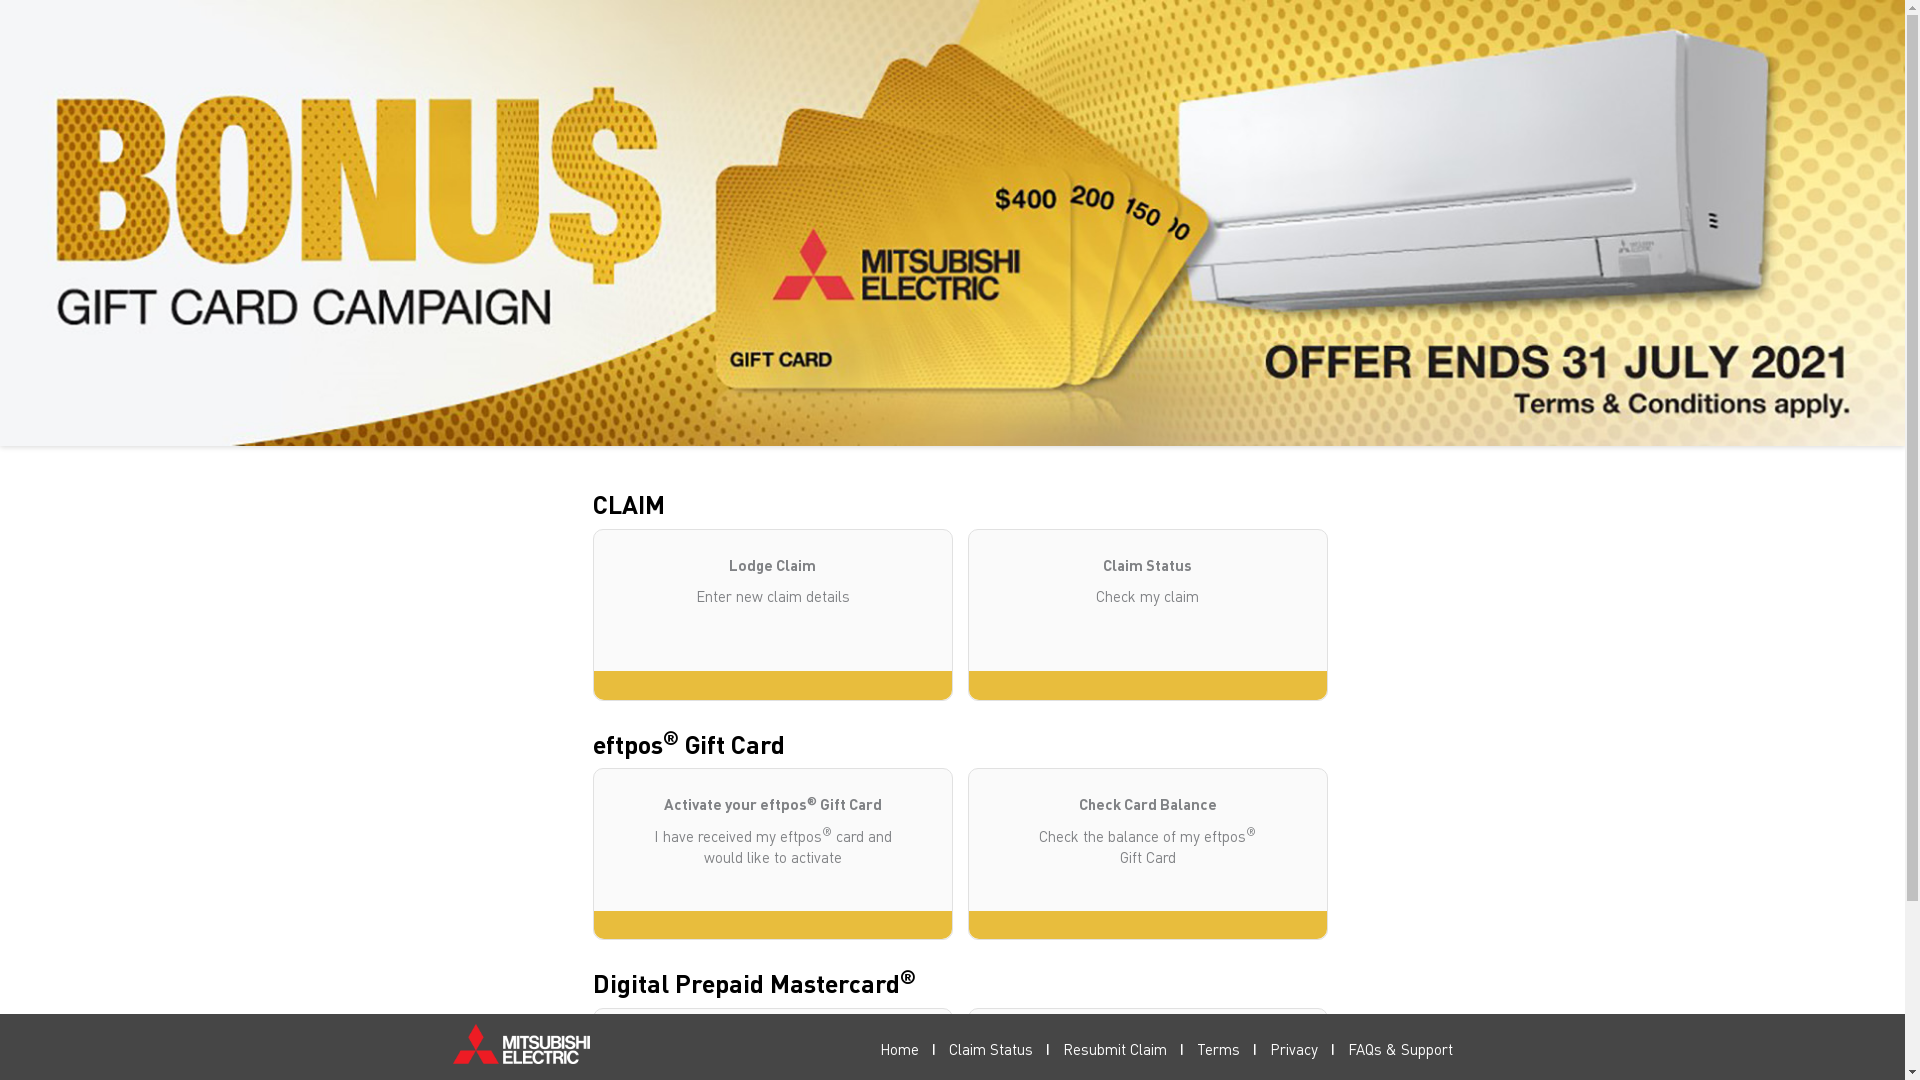 This screenshot has width=1920, height=1080. Describe the element at coordinates (900, 1049) in the screenshot. I see `Home` at that location.